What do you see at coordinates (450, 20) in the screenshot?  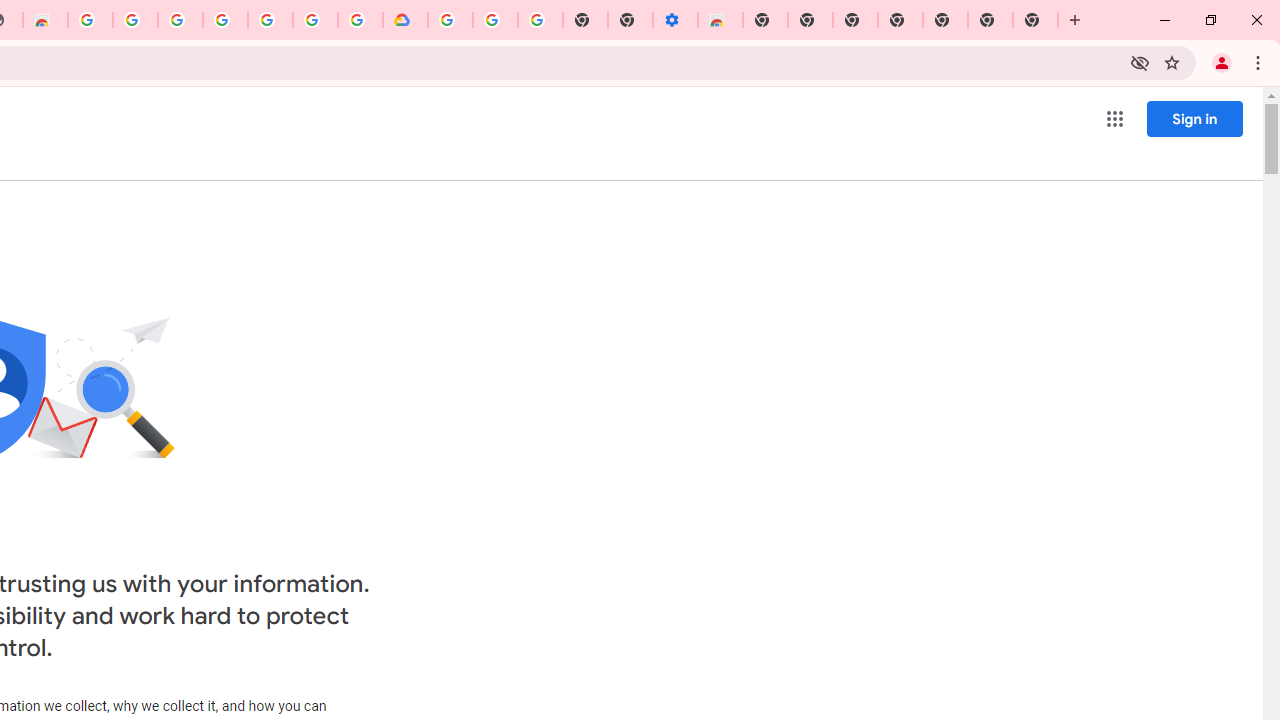 I see `Sign in - Google Accounts` at bounding box center [450, 20].